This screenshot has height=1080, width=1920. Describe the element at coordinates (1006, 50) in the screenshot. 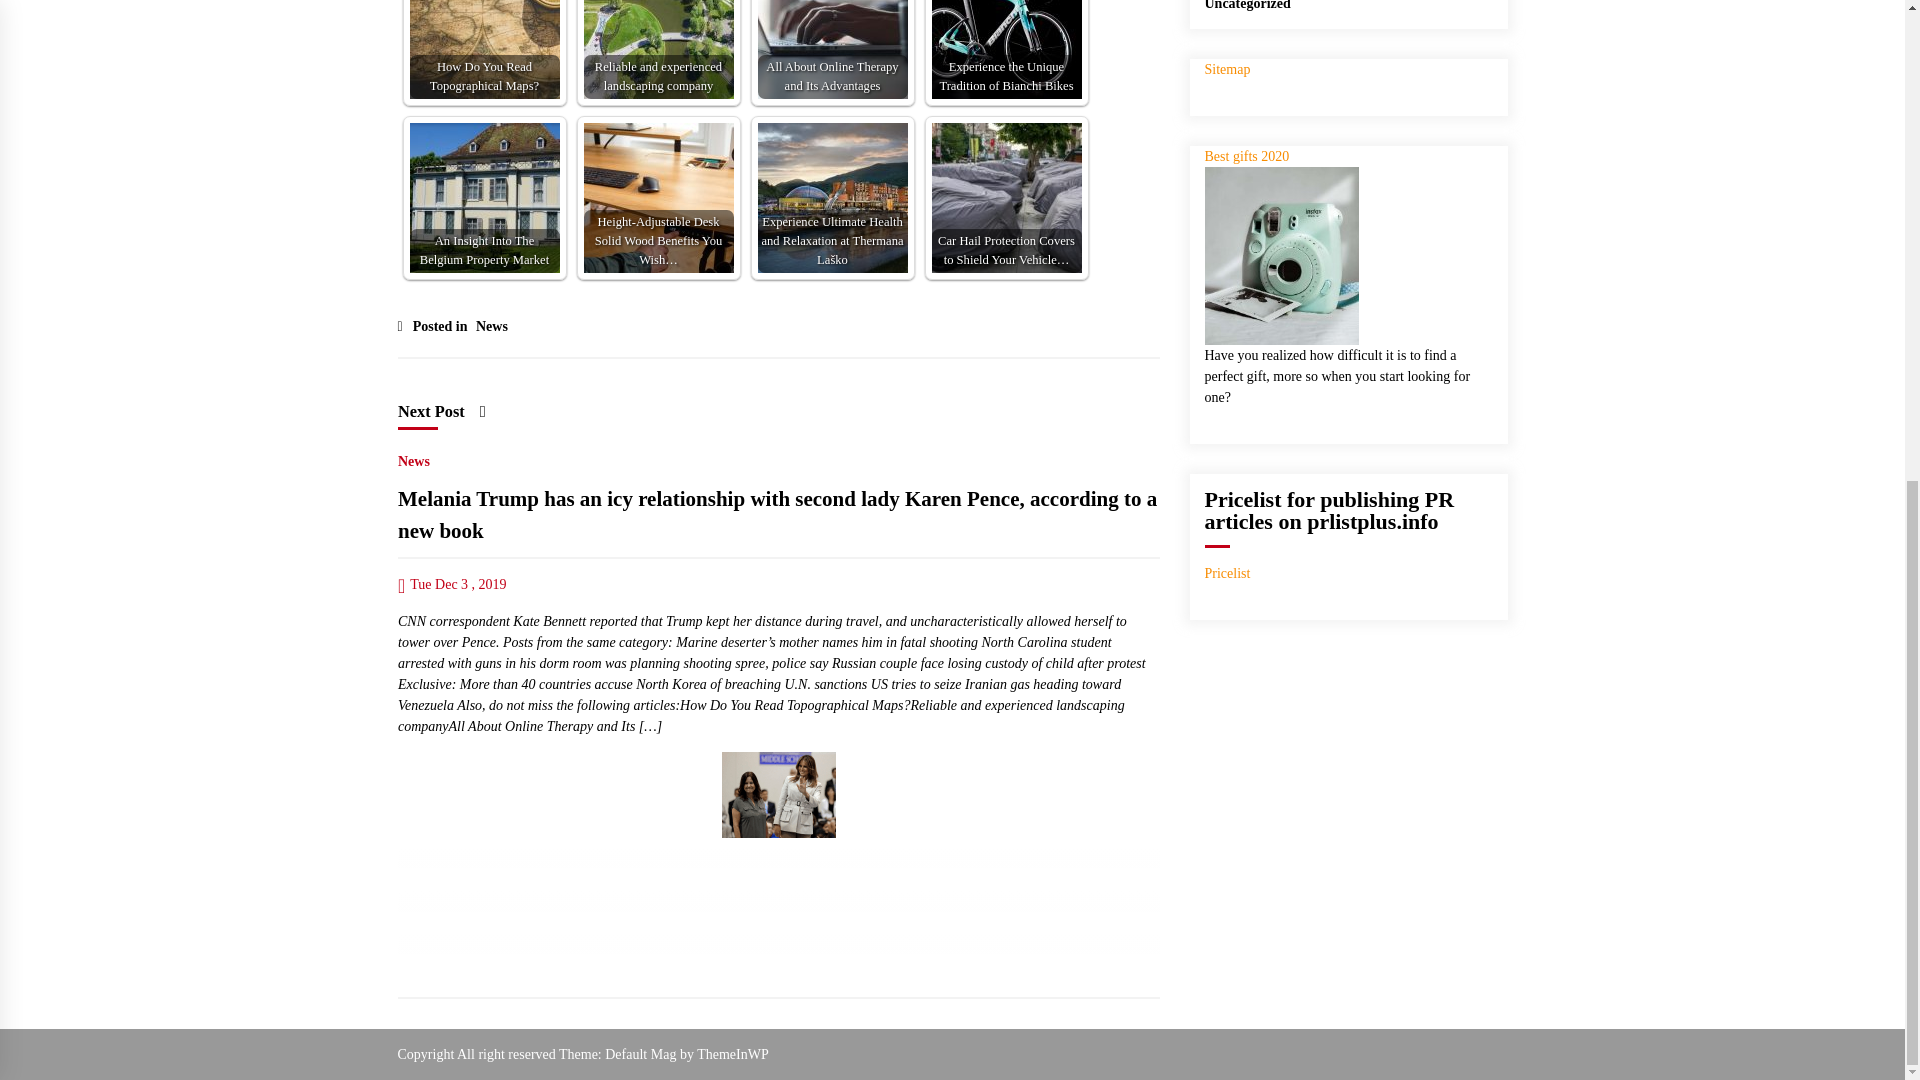

I see `Experience the Unique Tradition of Bianchi Bikes` at that location.